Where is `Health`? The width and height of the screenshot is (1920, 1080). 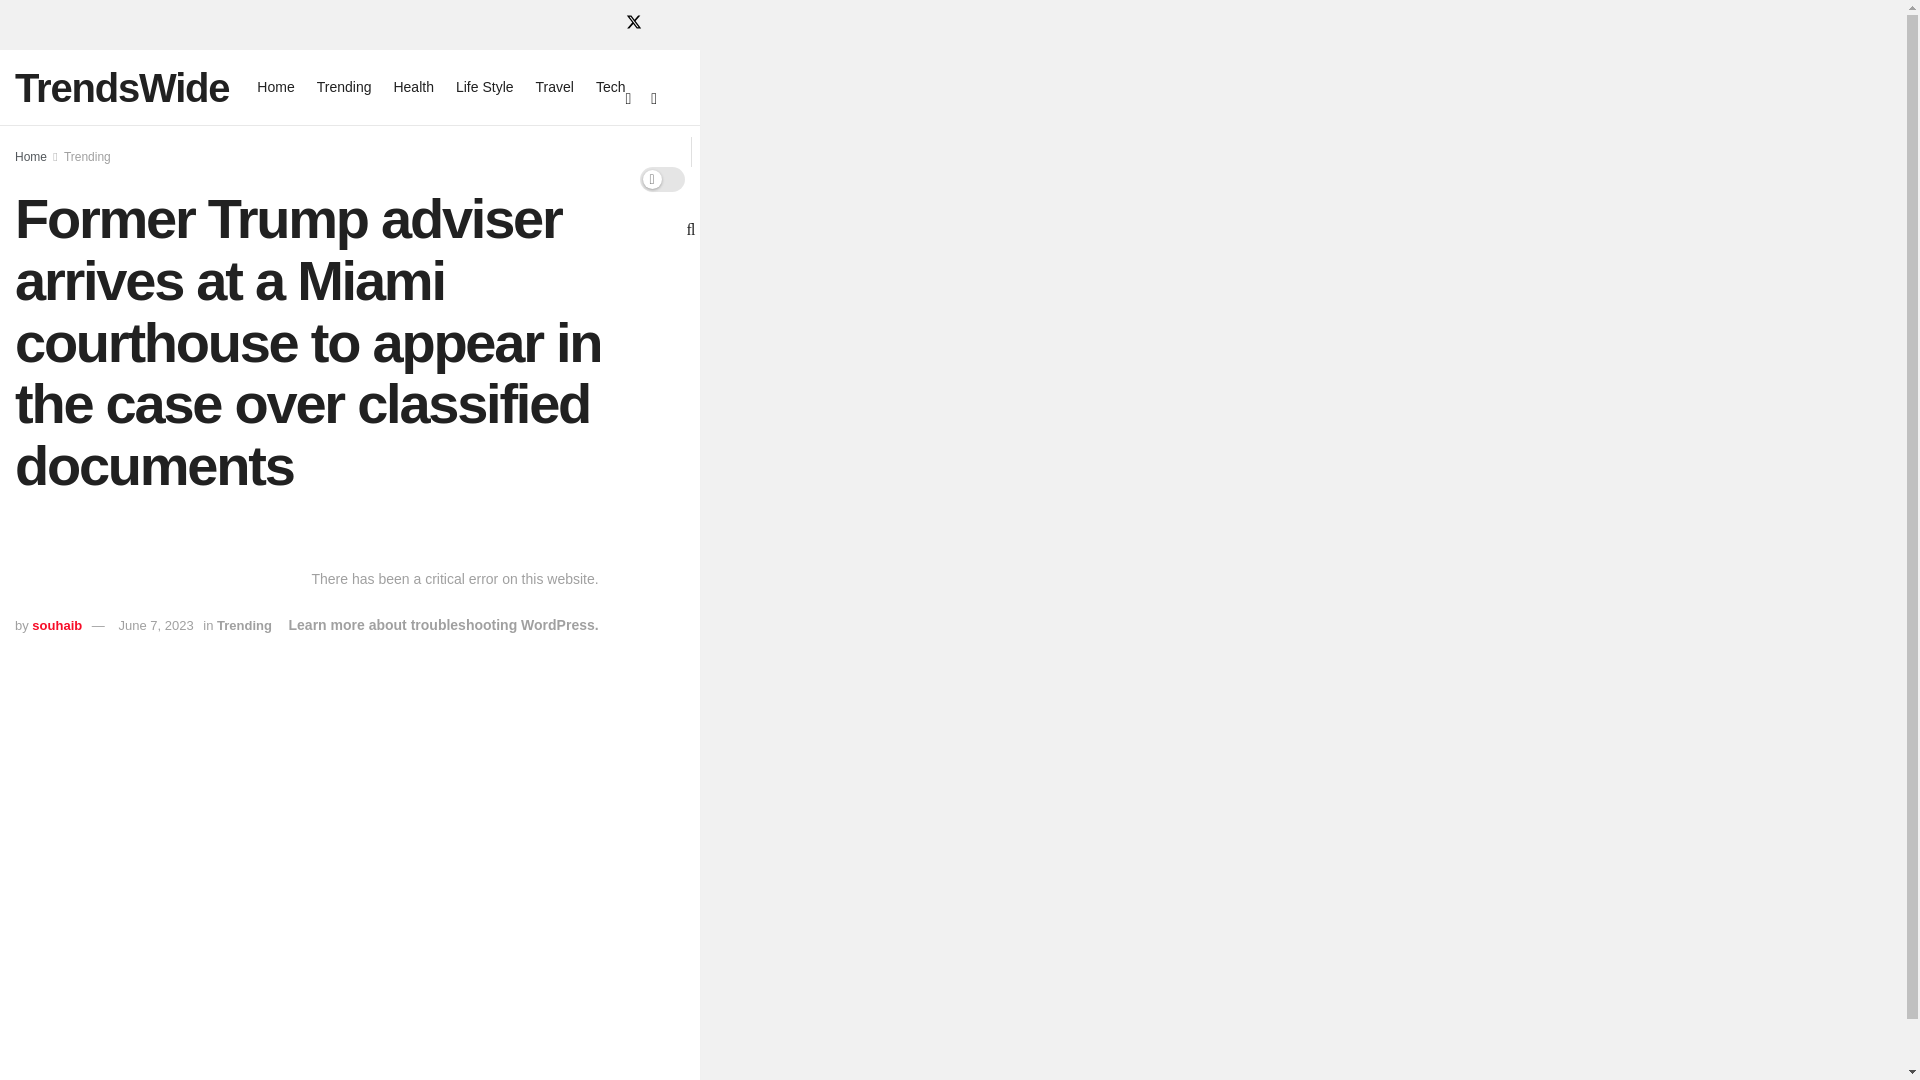 Health is located at coordinates (413, 87).